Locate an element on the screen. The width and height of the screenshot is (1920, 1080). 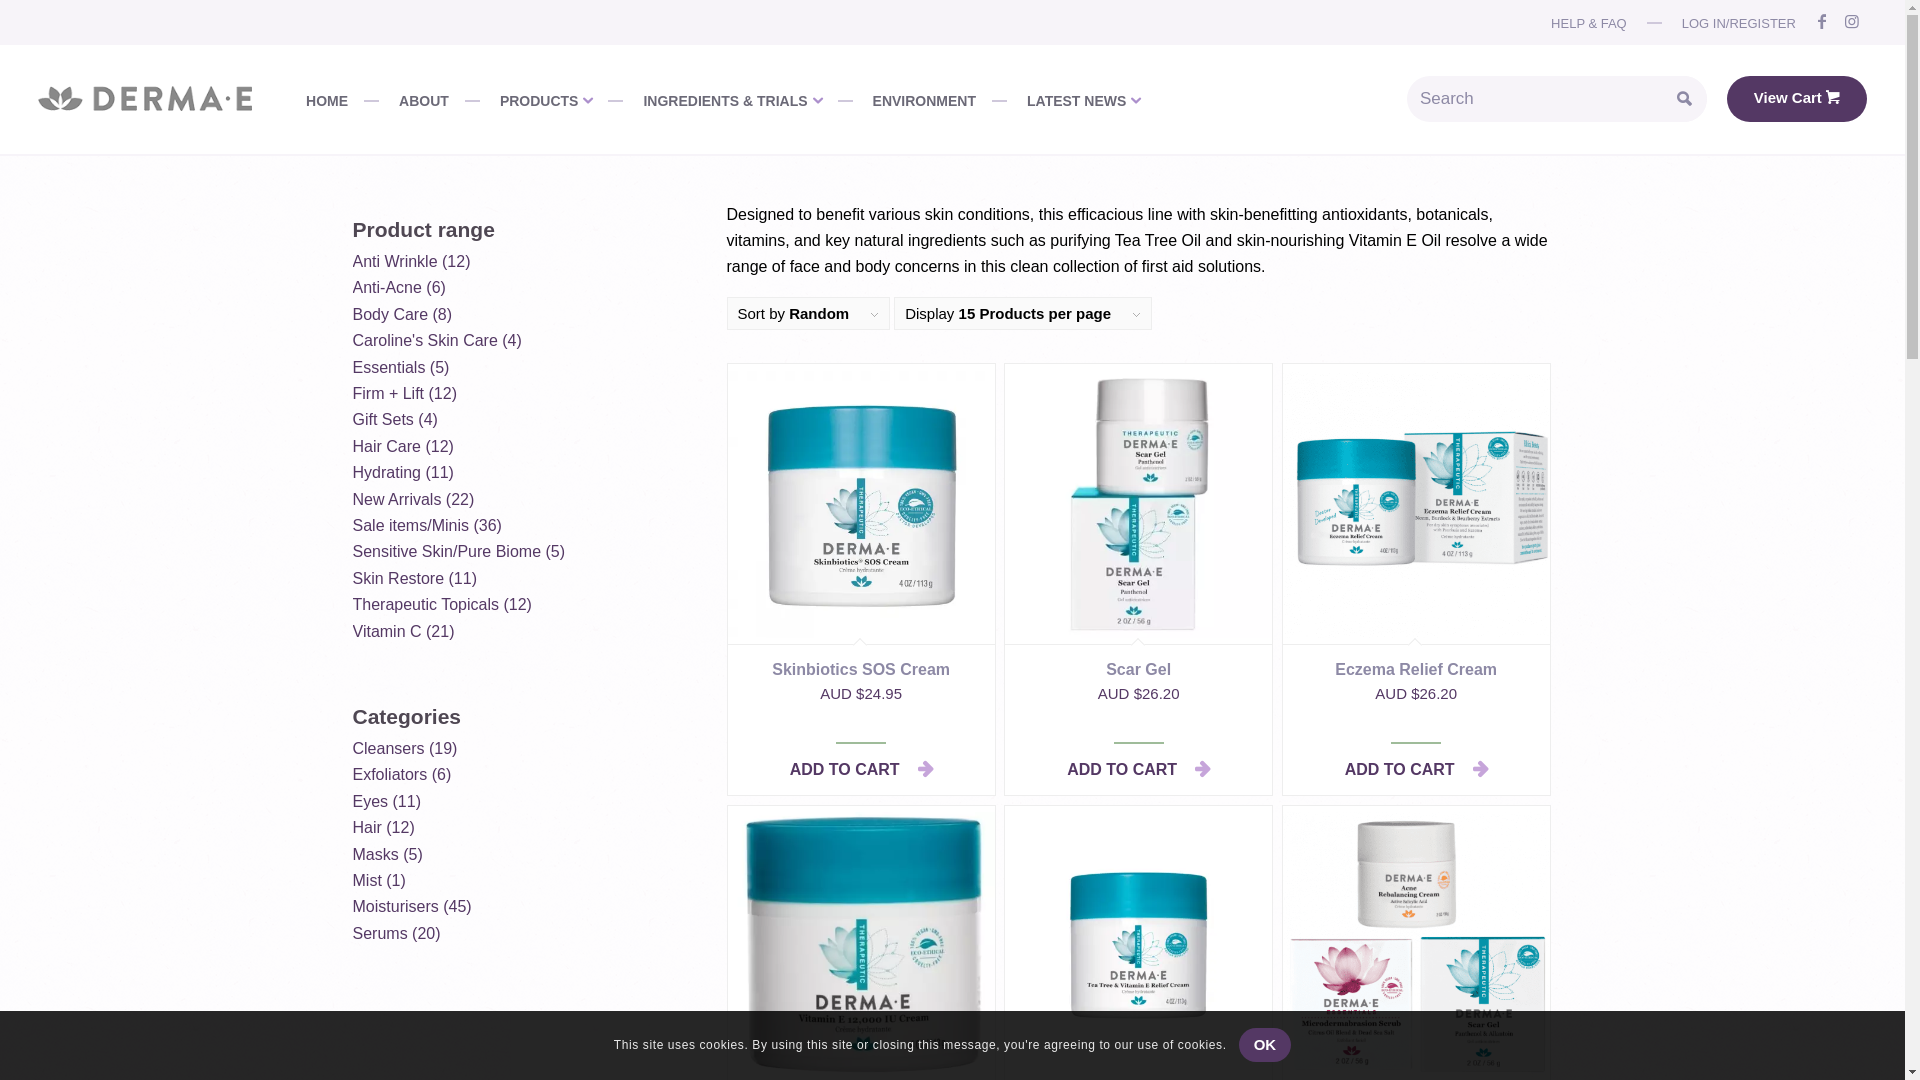
Eczema Relief Cream
AUD $26.20 is located at coordinates (1416, 554).